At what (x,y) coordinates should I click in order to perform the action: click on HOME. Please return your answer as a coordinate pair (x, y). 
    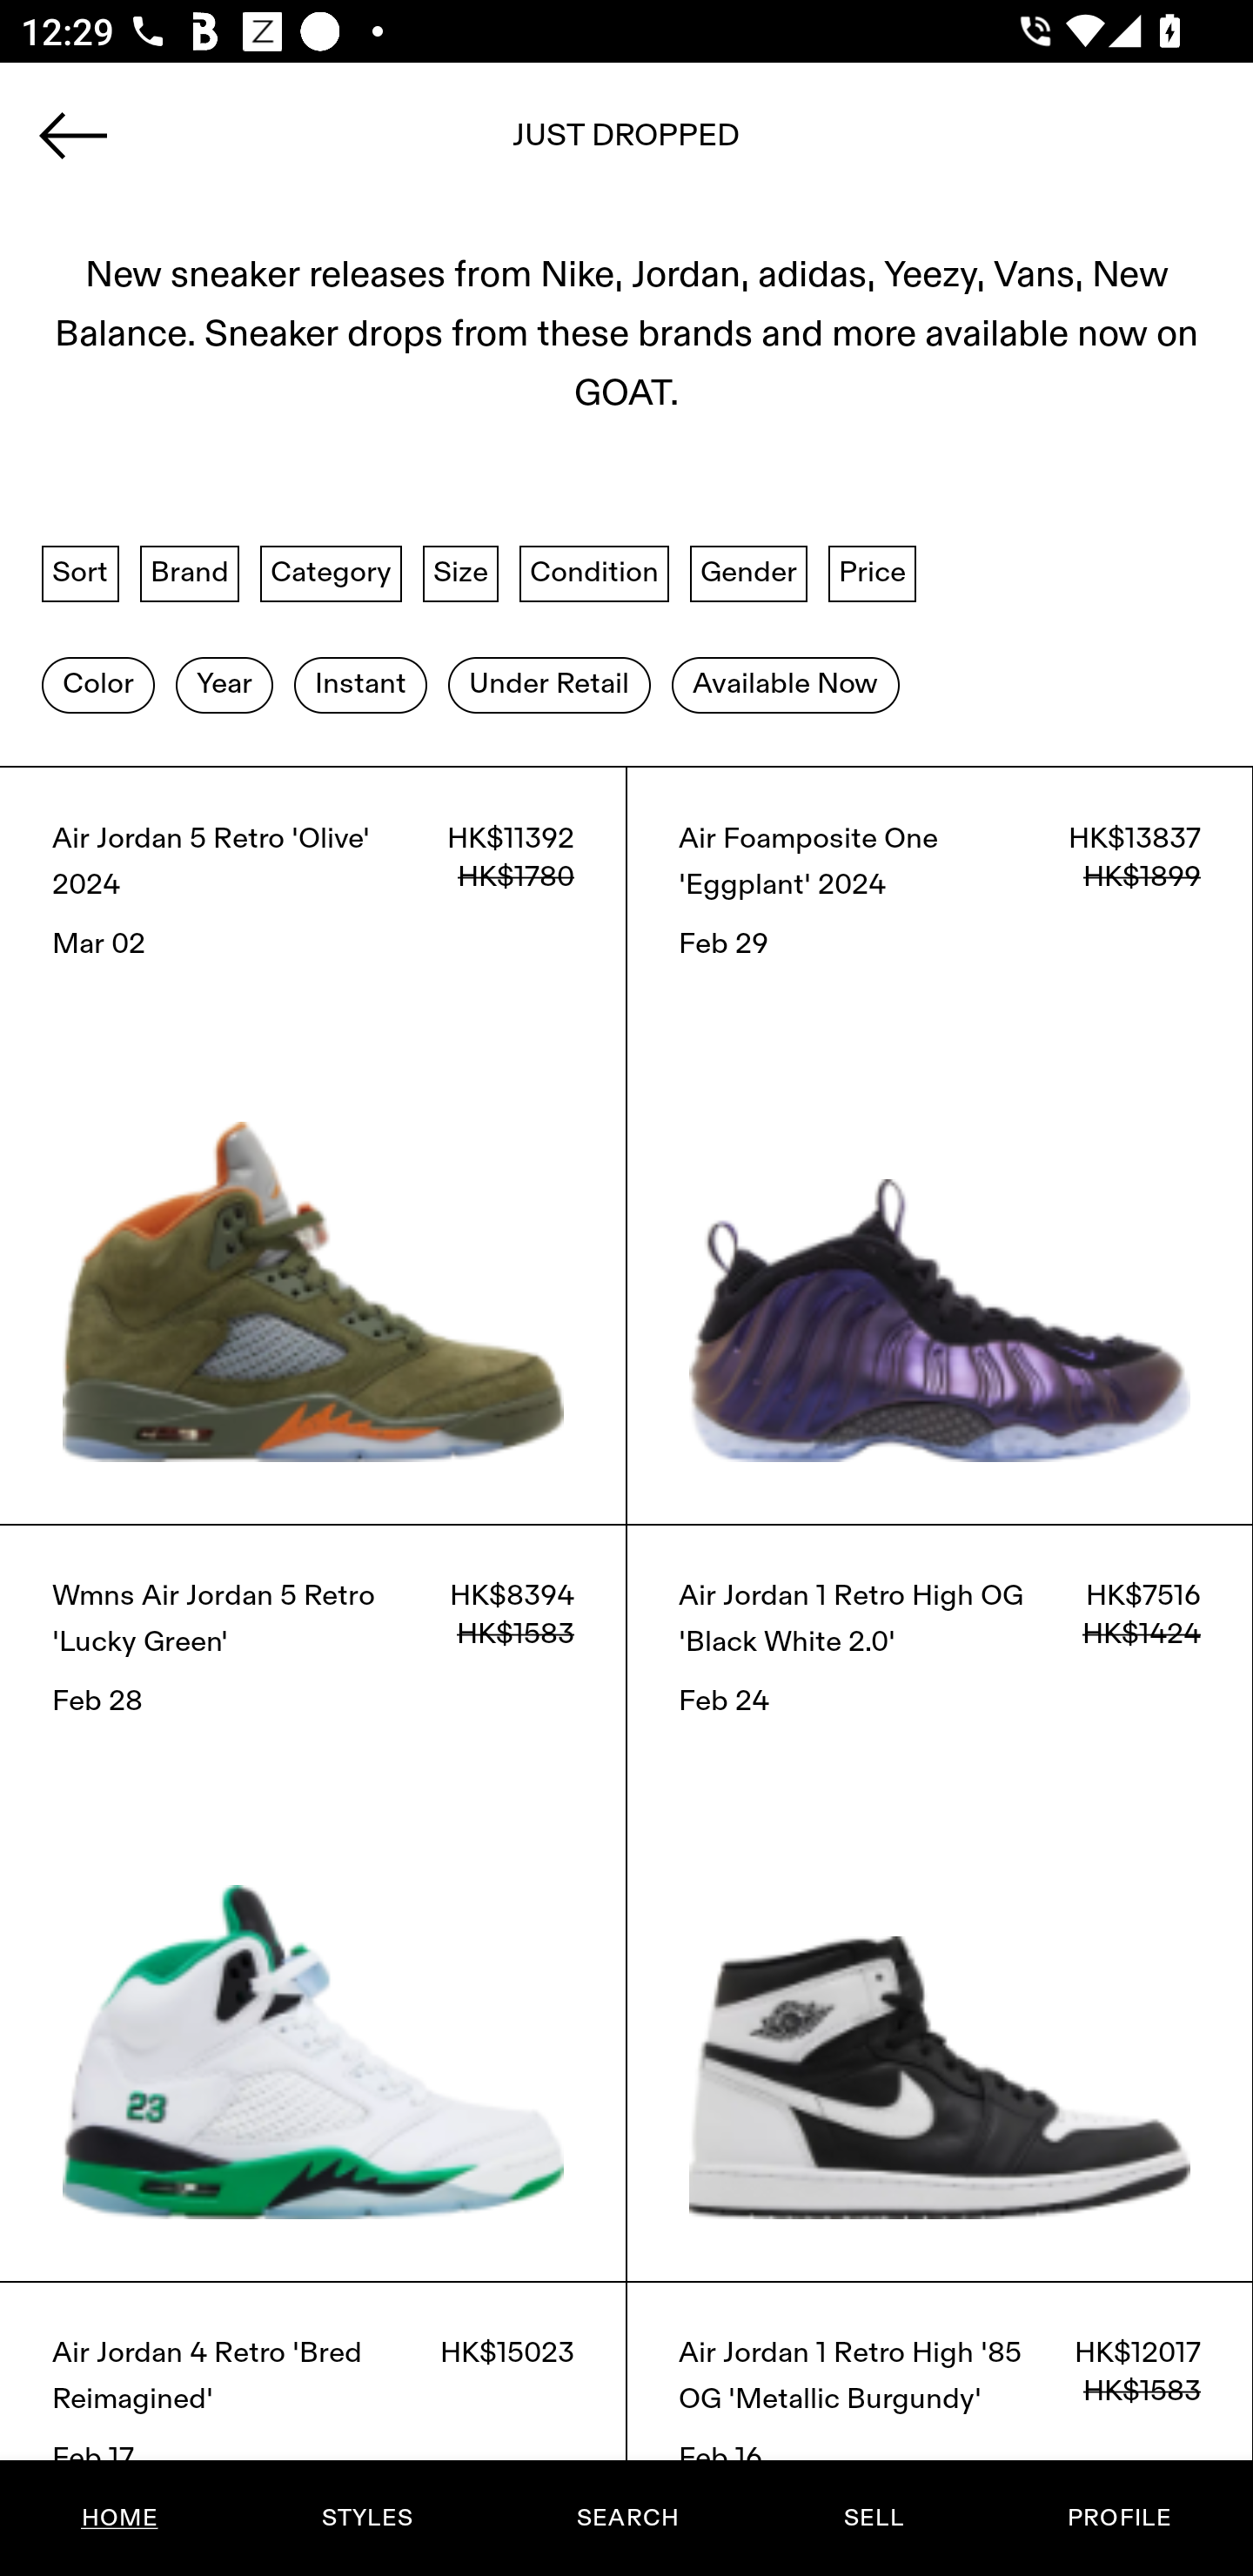
    Looking at the image, I should click on (120, 2518).